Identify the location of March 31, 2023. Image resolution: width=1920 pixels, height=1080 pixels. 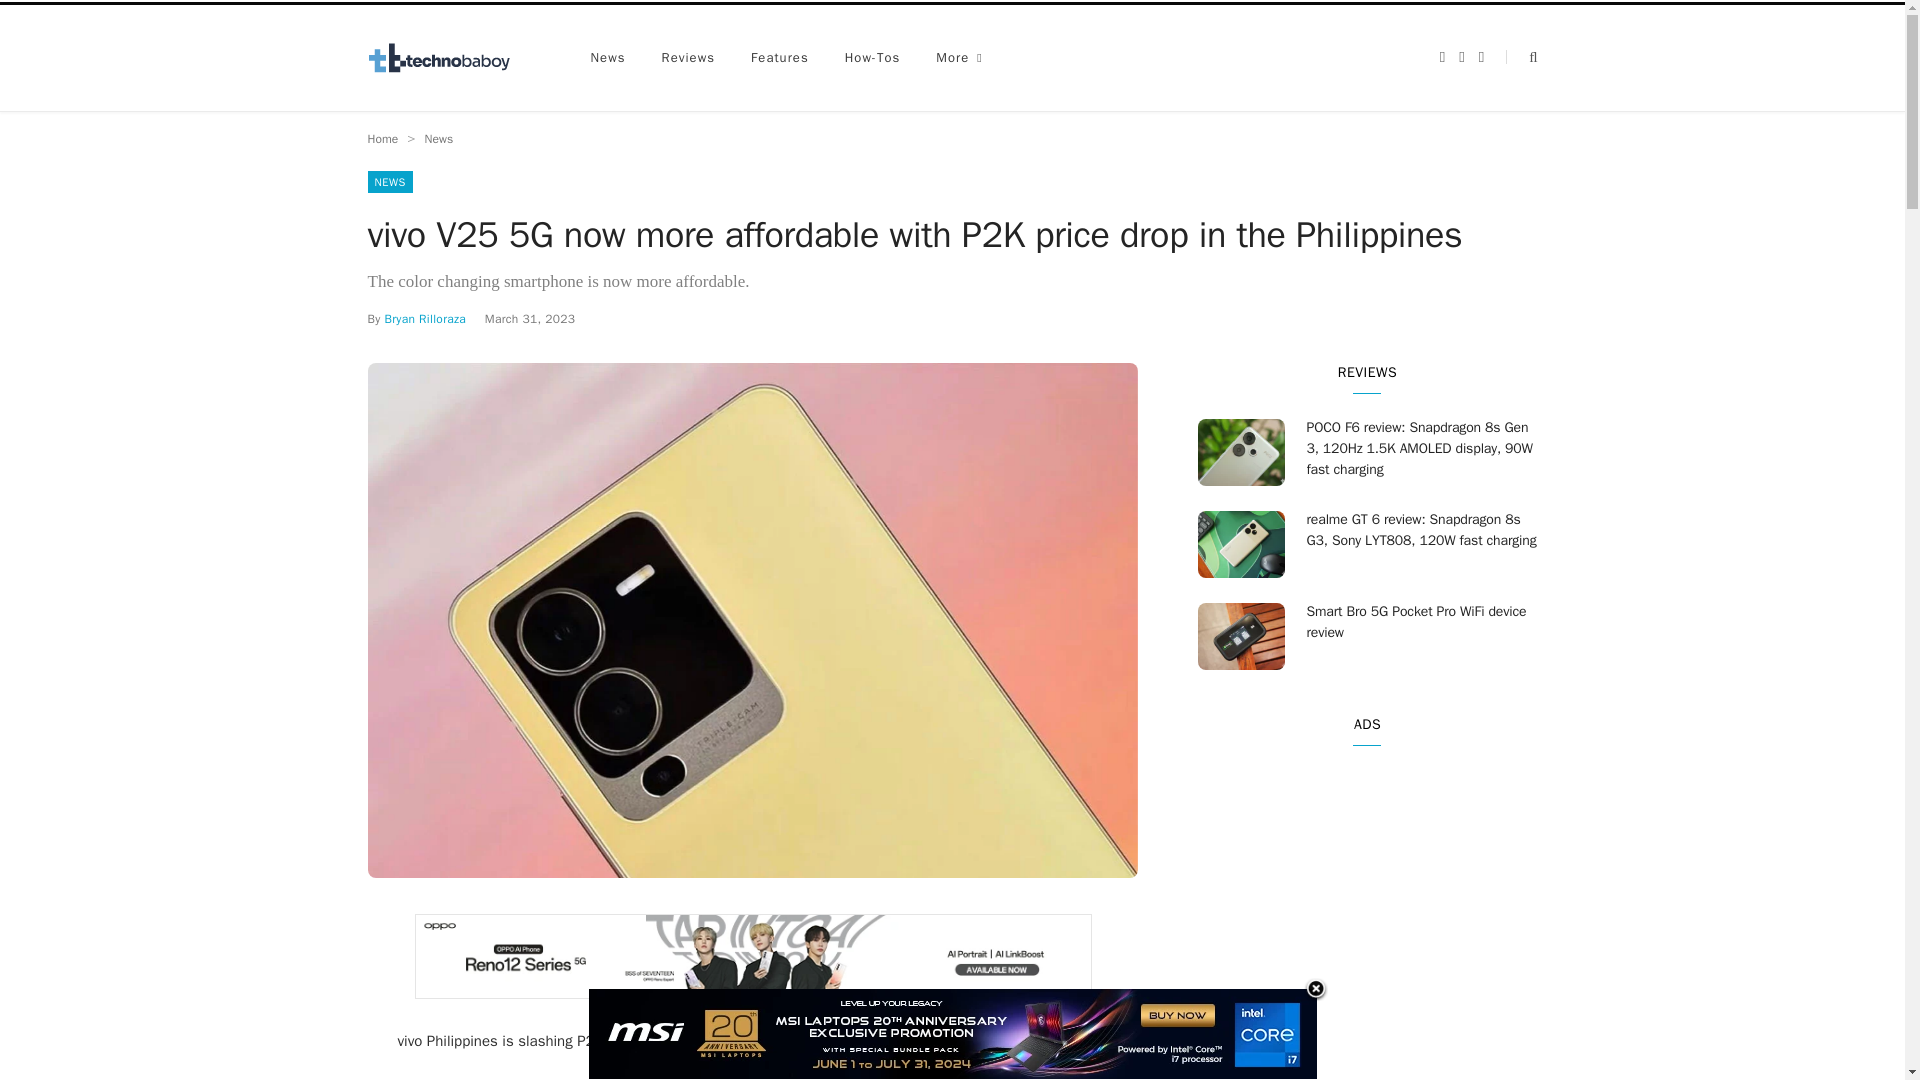
(530, 319).